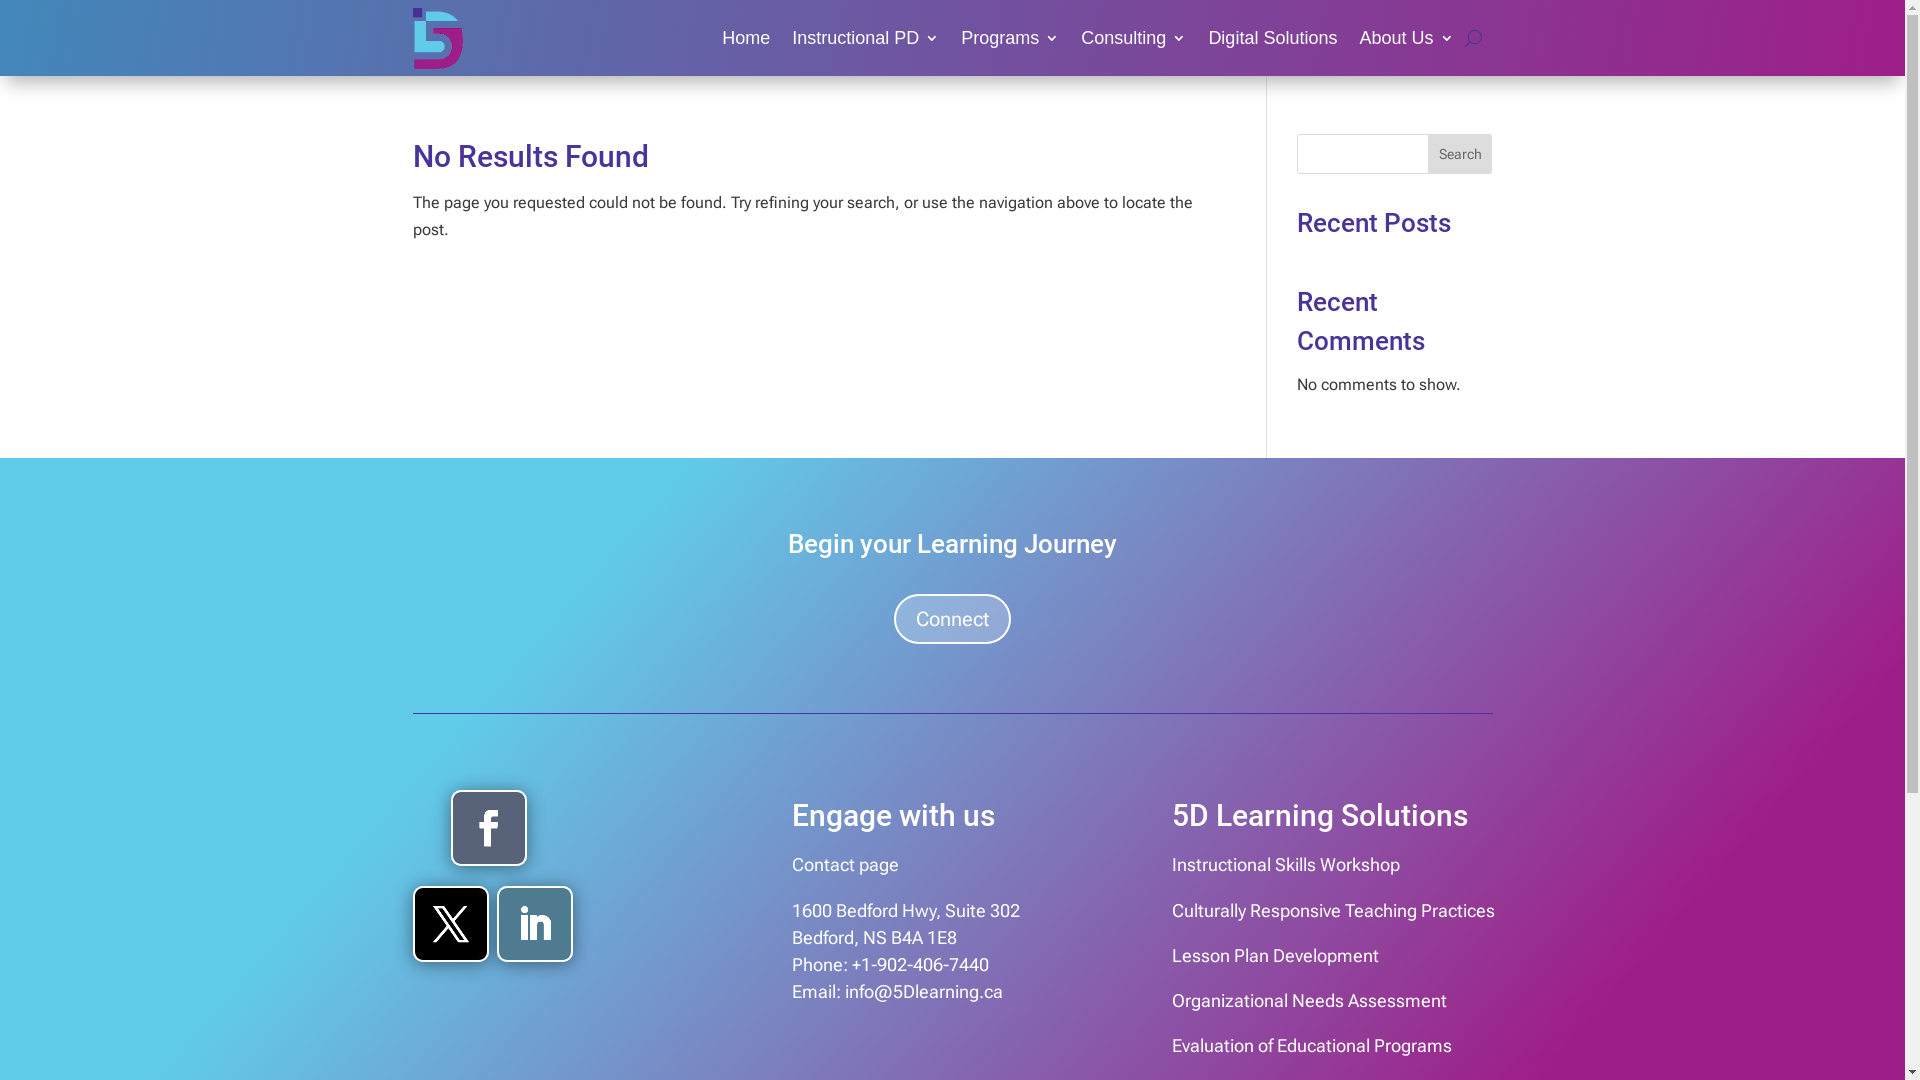 The height and width of the screenshot is (1080, 1920). I want to click on Lesson Plan Development, so click(1276, 956).